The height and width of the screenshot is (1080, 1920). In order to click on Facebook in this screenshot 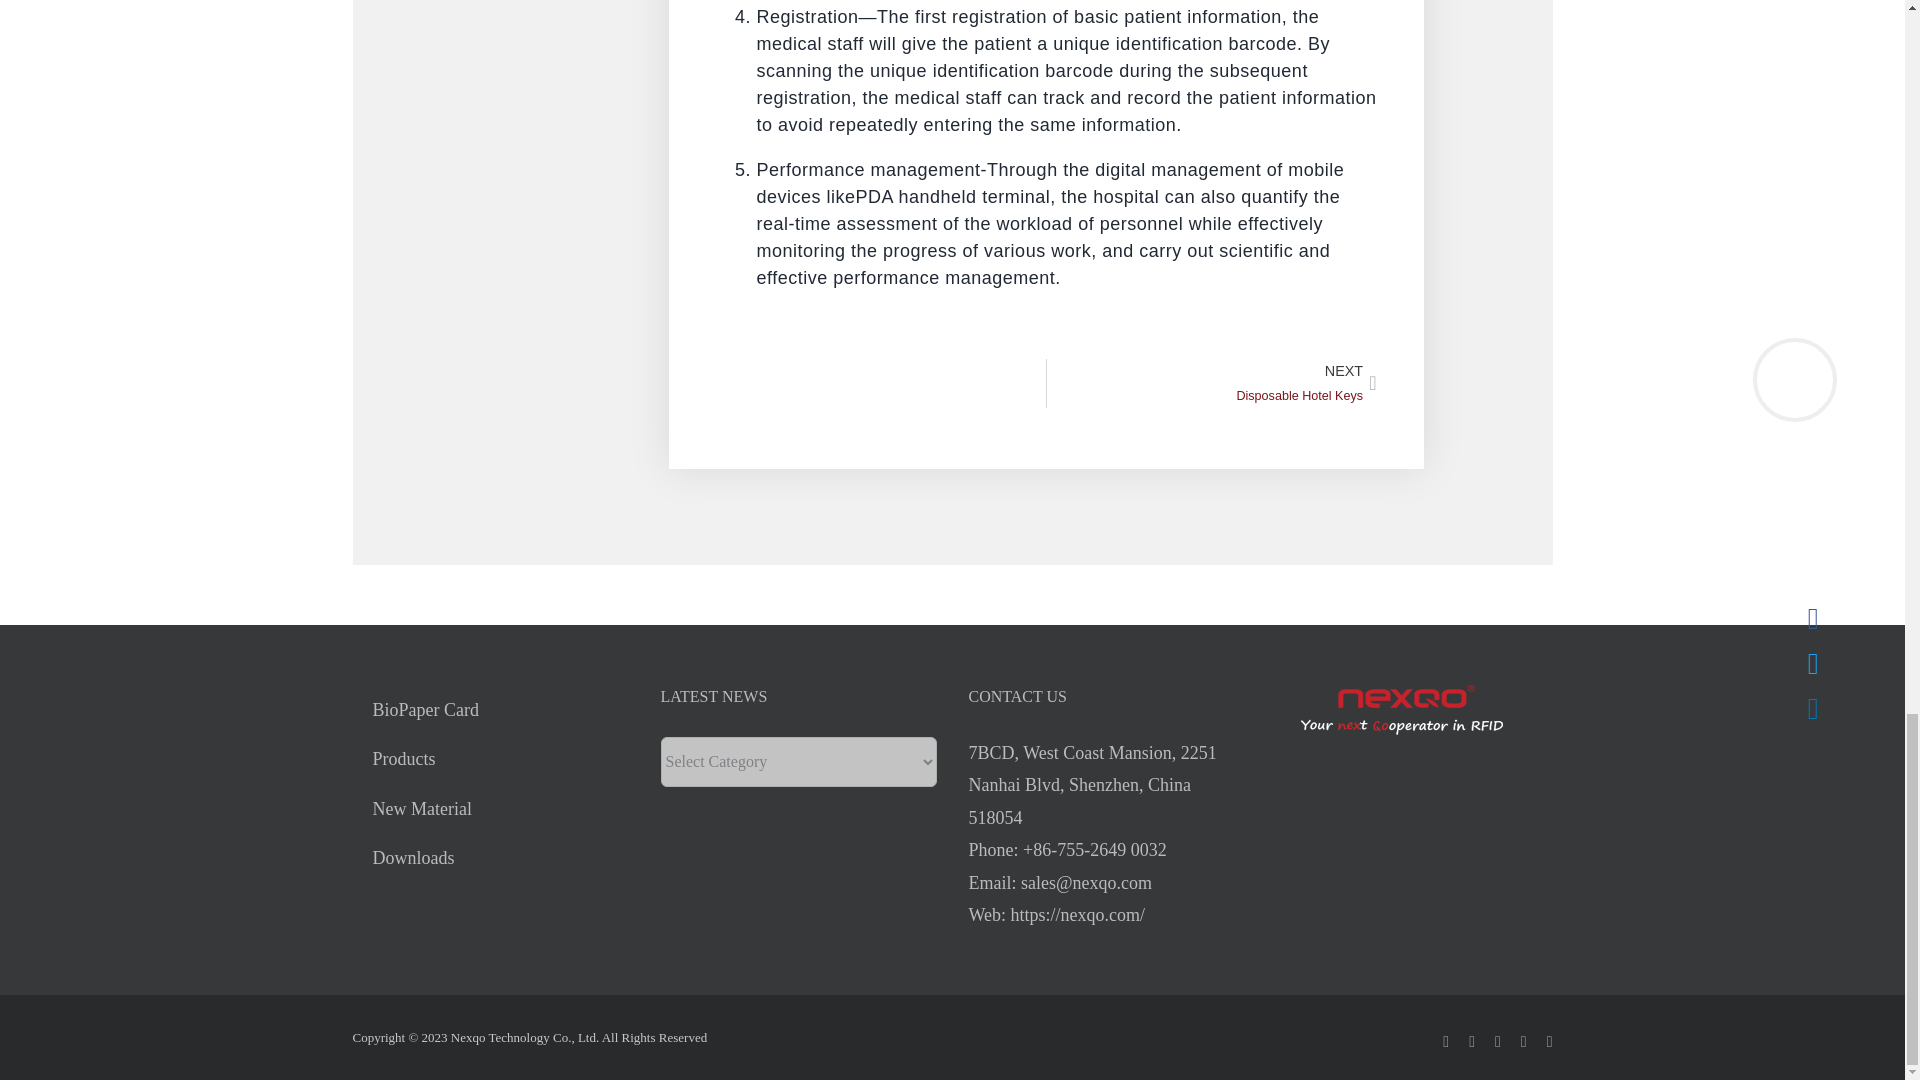, I will do `click(489, 760)`.